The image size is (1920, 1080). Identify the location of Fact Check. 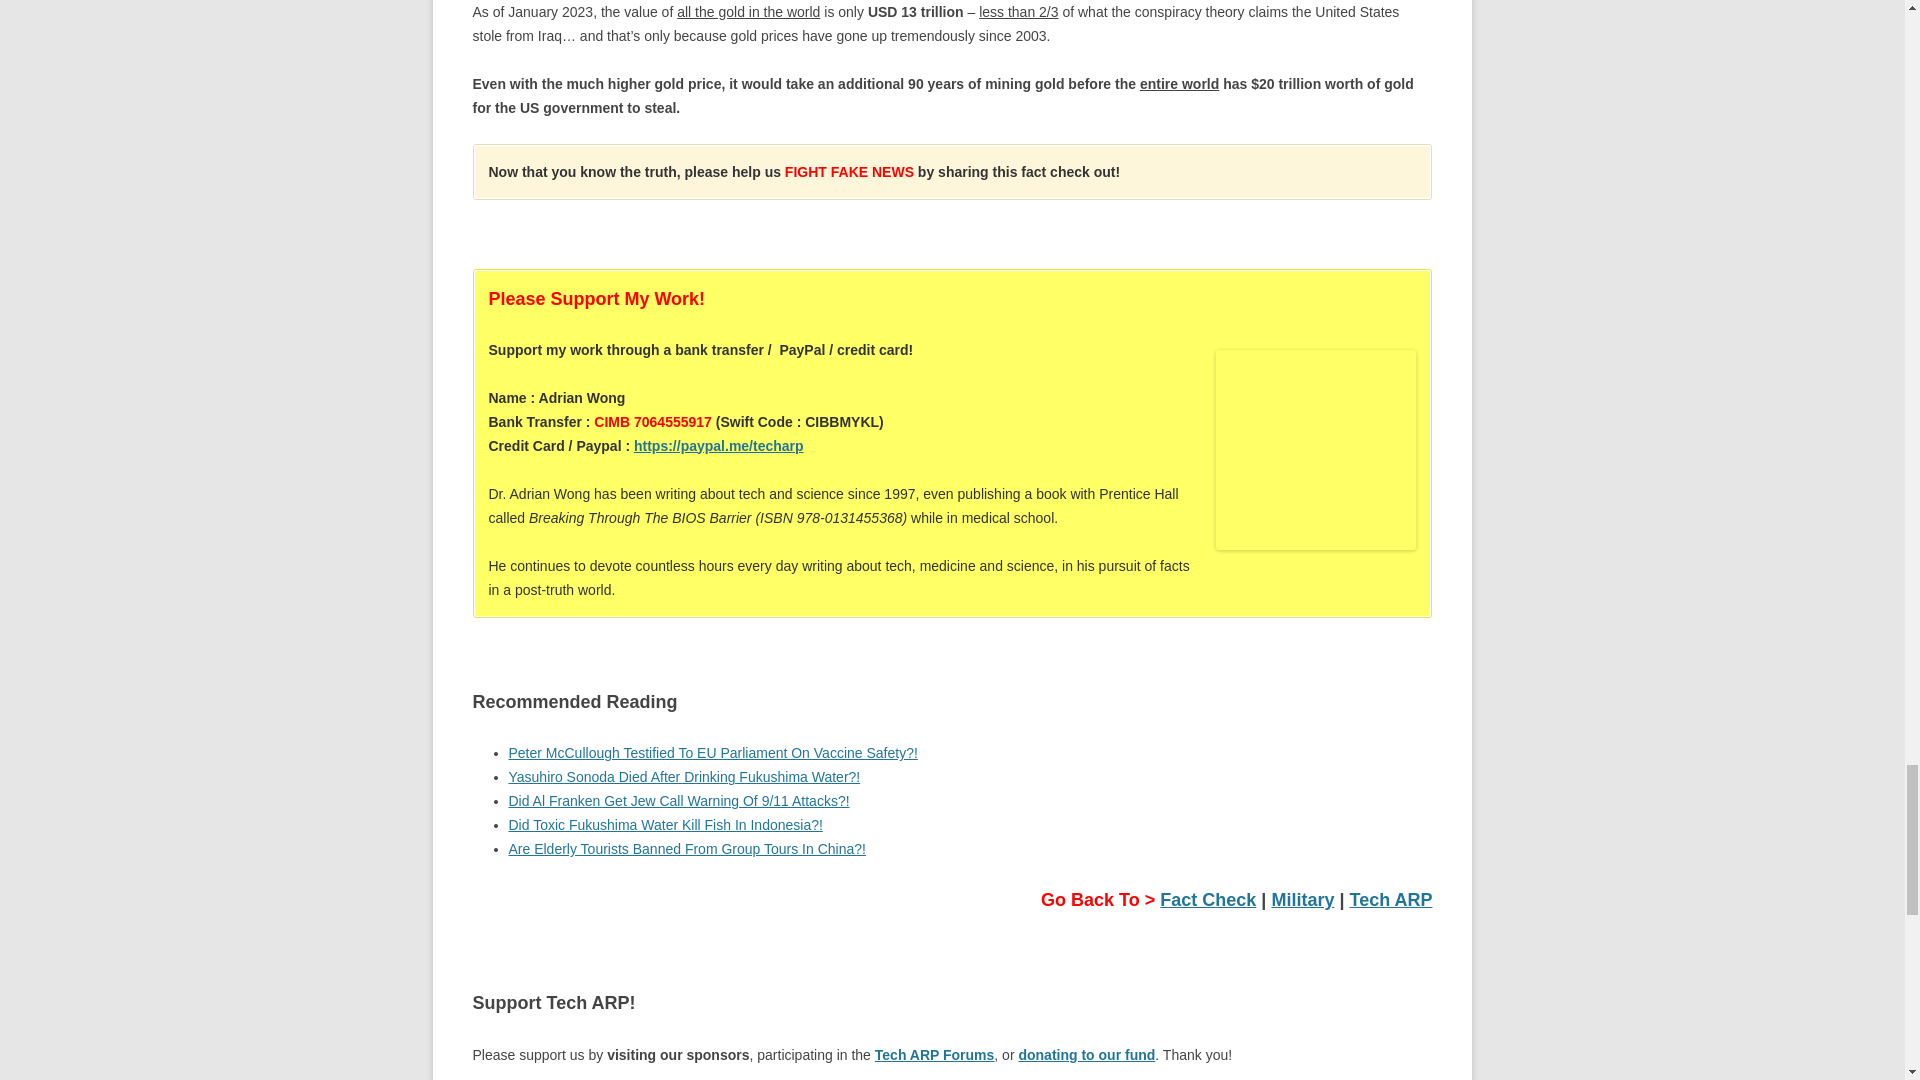
(1207, 900).